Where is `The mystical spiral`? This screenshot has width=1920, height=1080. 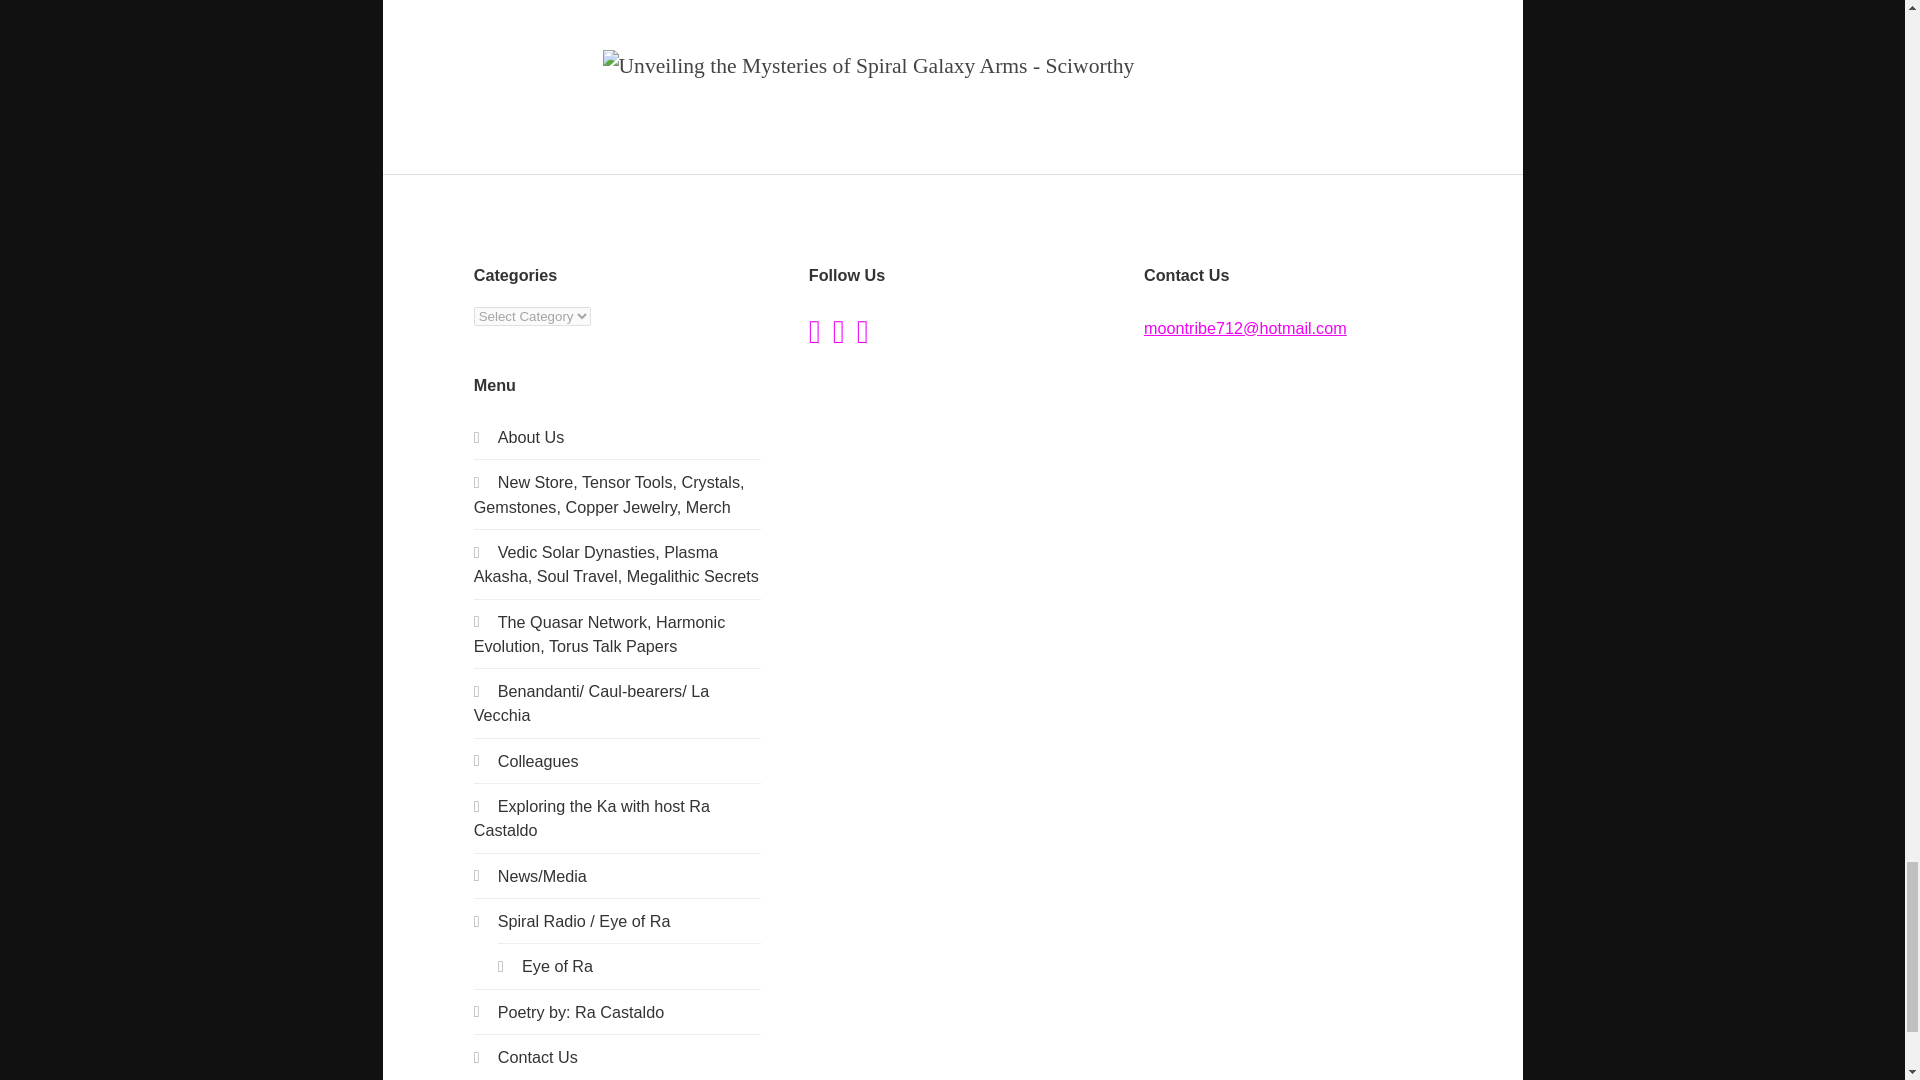 The mystical spiral is located at coordinates (530, 436).